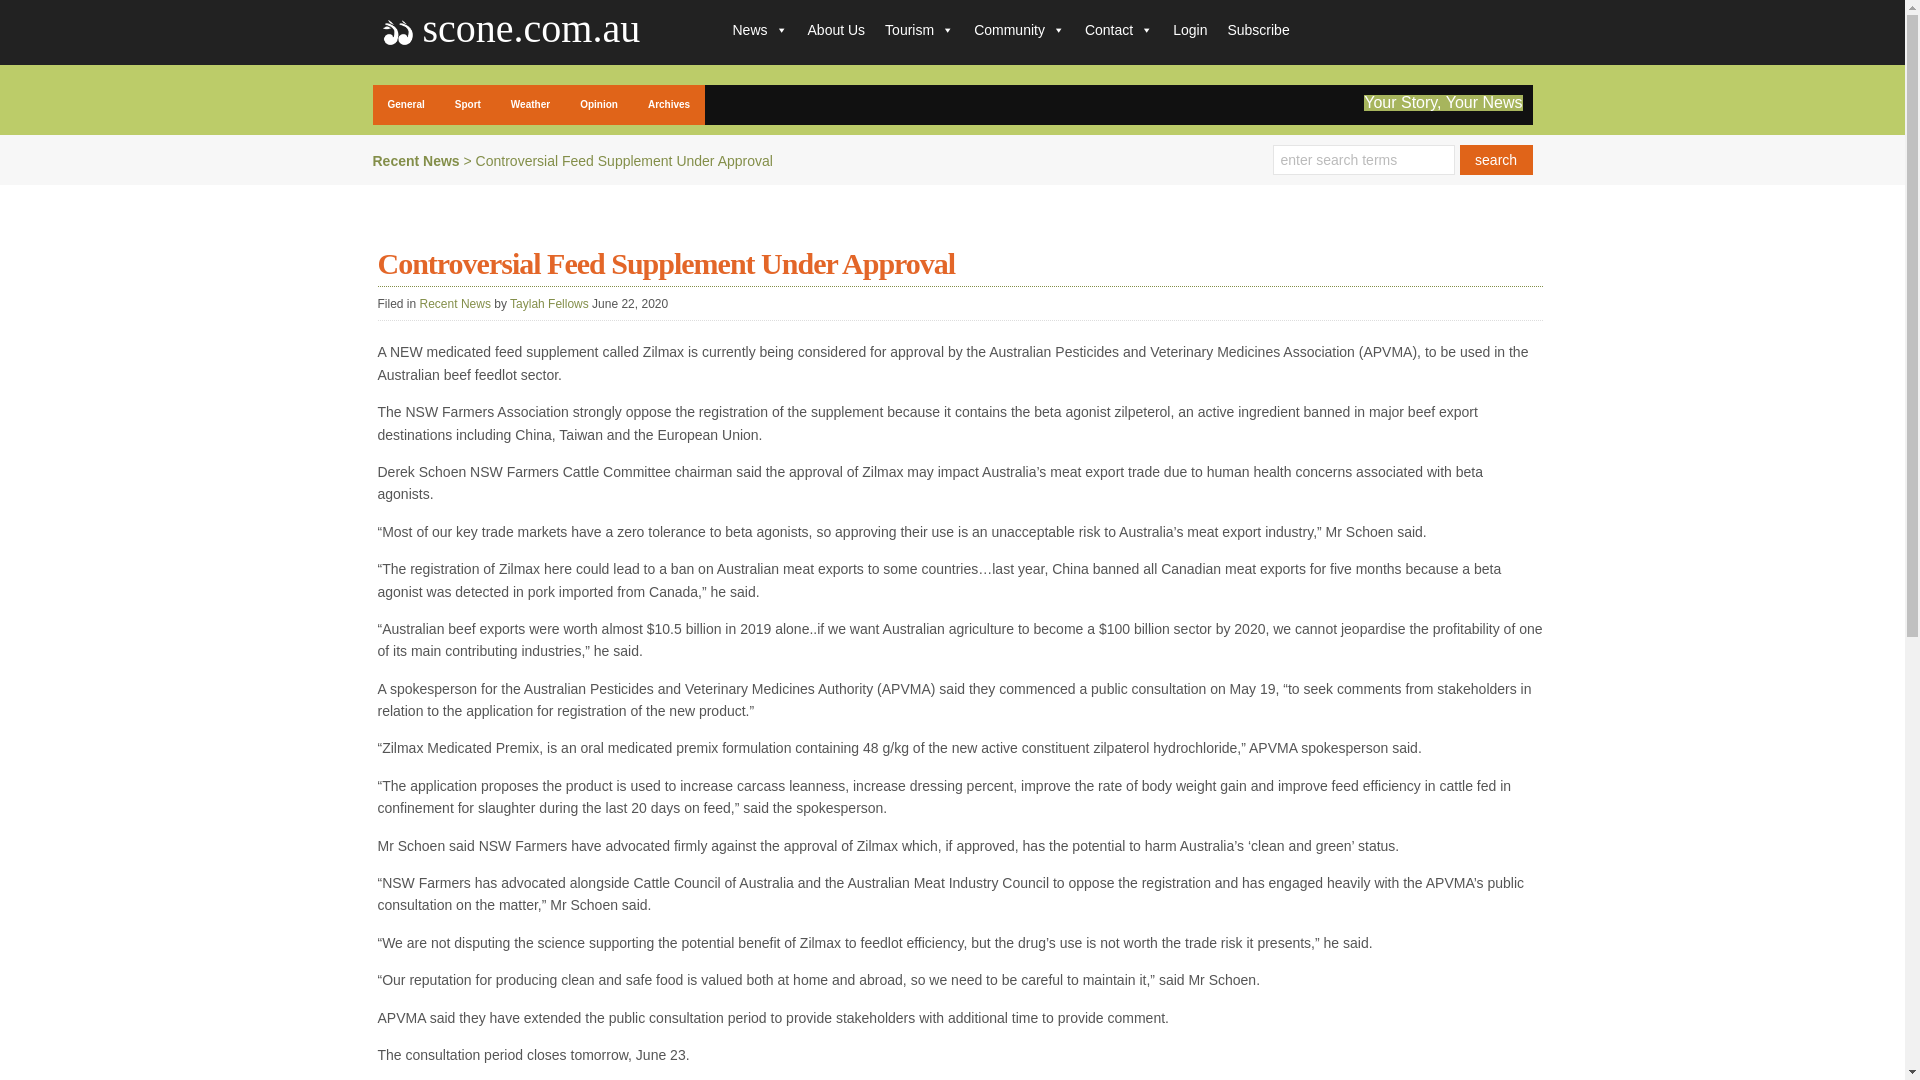 This screenshot has height=1080, width=1920. I want to click on Enter Search Terms, so click(1362, 159).